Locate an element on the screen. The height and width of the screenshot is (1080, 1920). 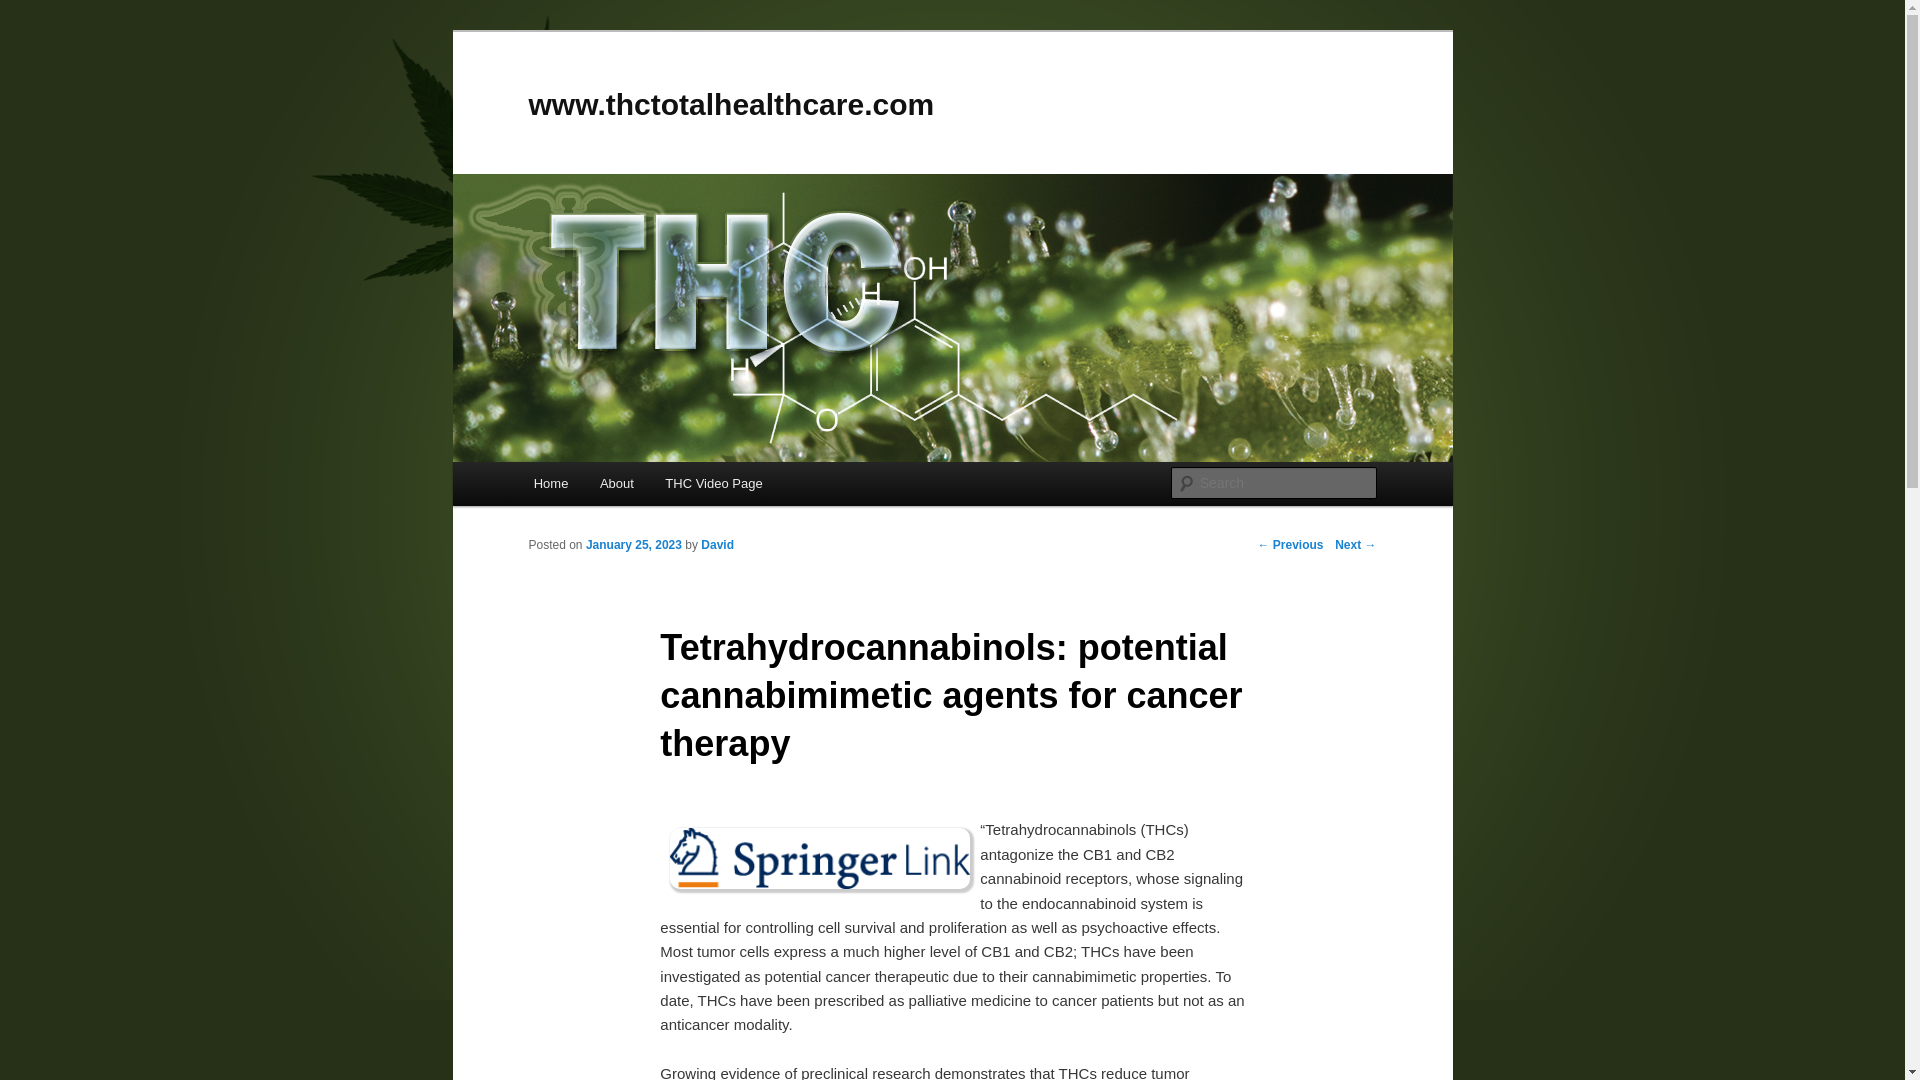
www.thctotalhealthcare.com is located at coordinates (730, 104).